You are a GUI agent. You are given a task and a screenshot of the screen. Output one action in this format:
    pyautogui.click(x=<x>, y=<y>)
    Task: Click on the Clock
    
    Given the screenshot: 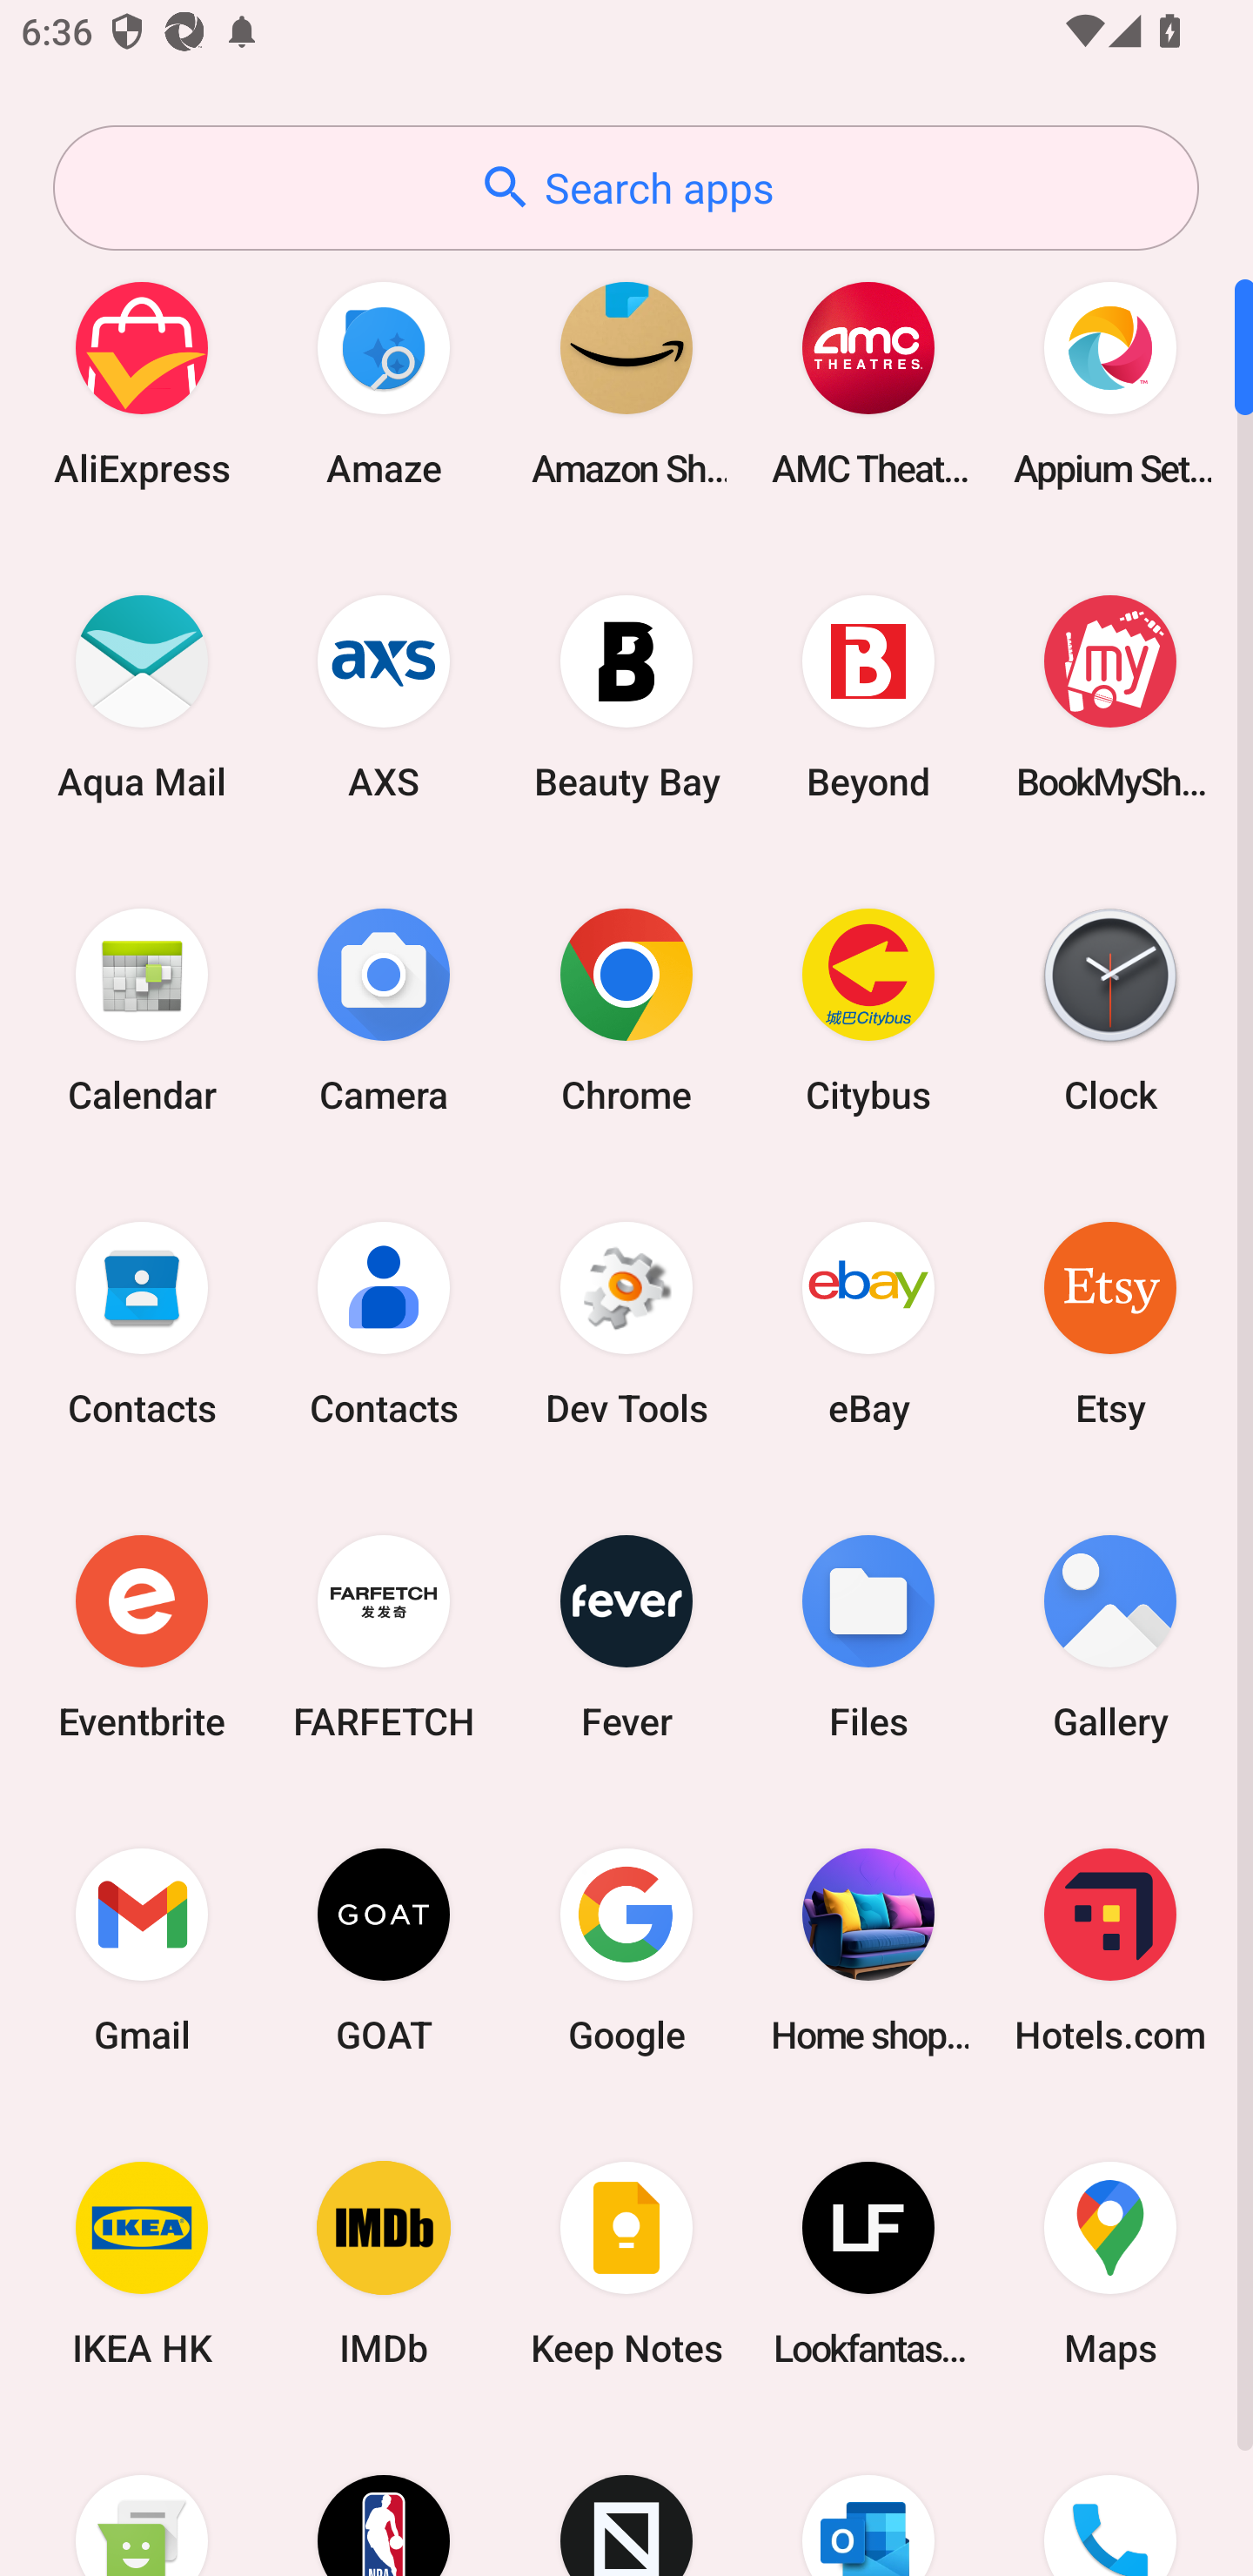 What is the action you would take?
    pyautogui.click(x=1110, y=1010)
    